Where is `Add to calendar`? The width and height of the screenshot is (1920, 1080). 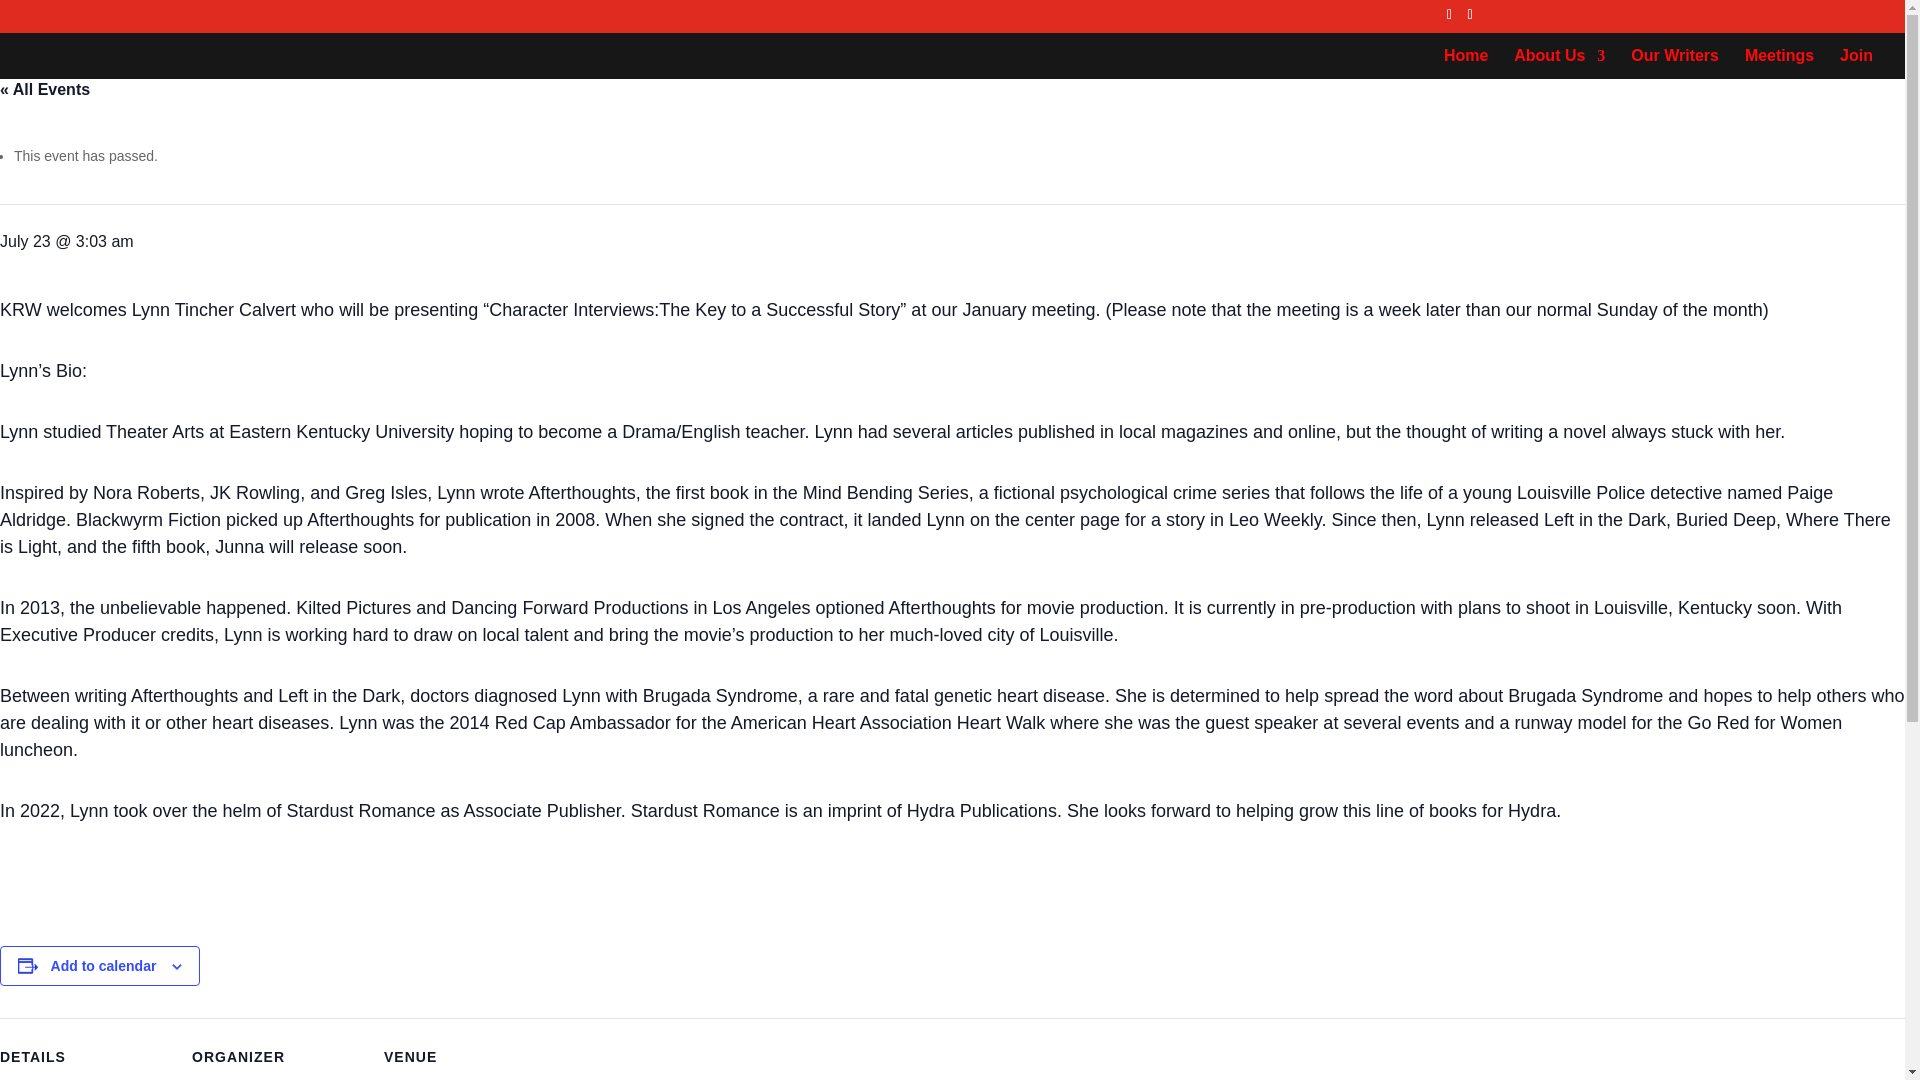 Add to calendar is located at coordinates (104, 966).